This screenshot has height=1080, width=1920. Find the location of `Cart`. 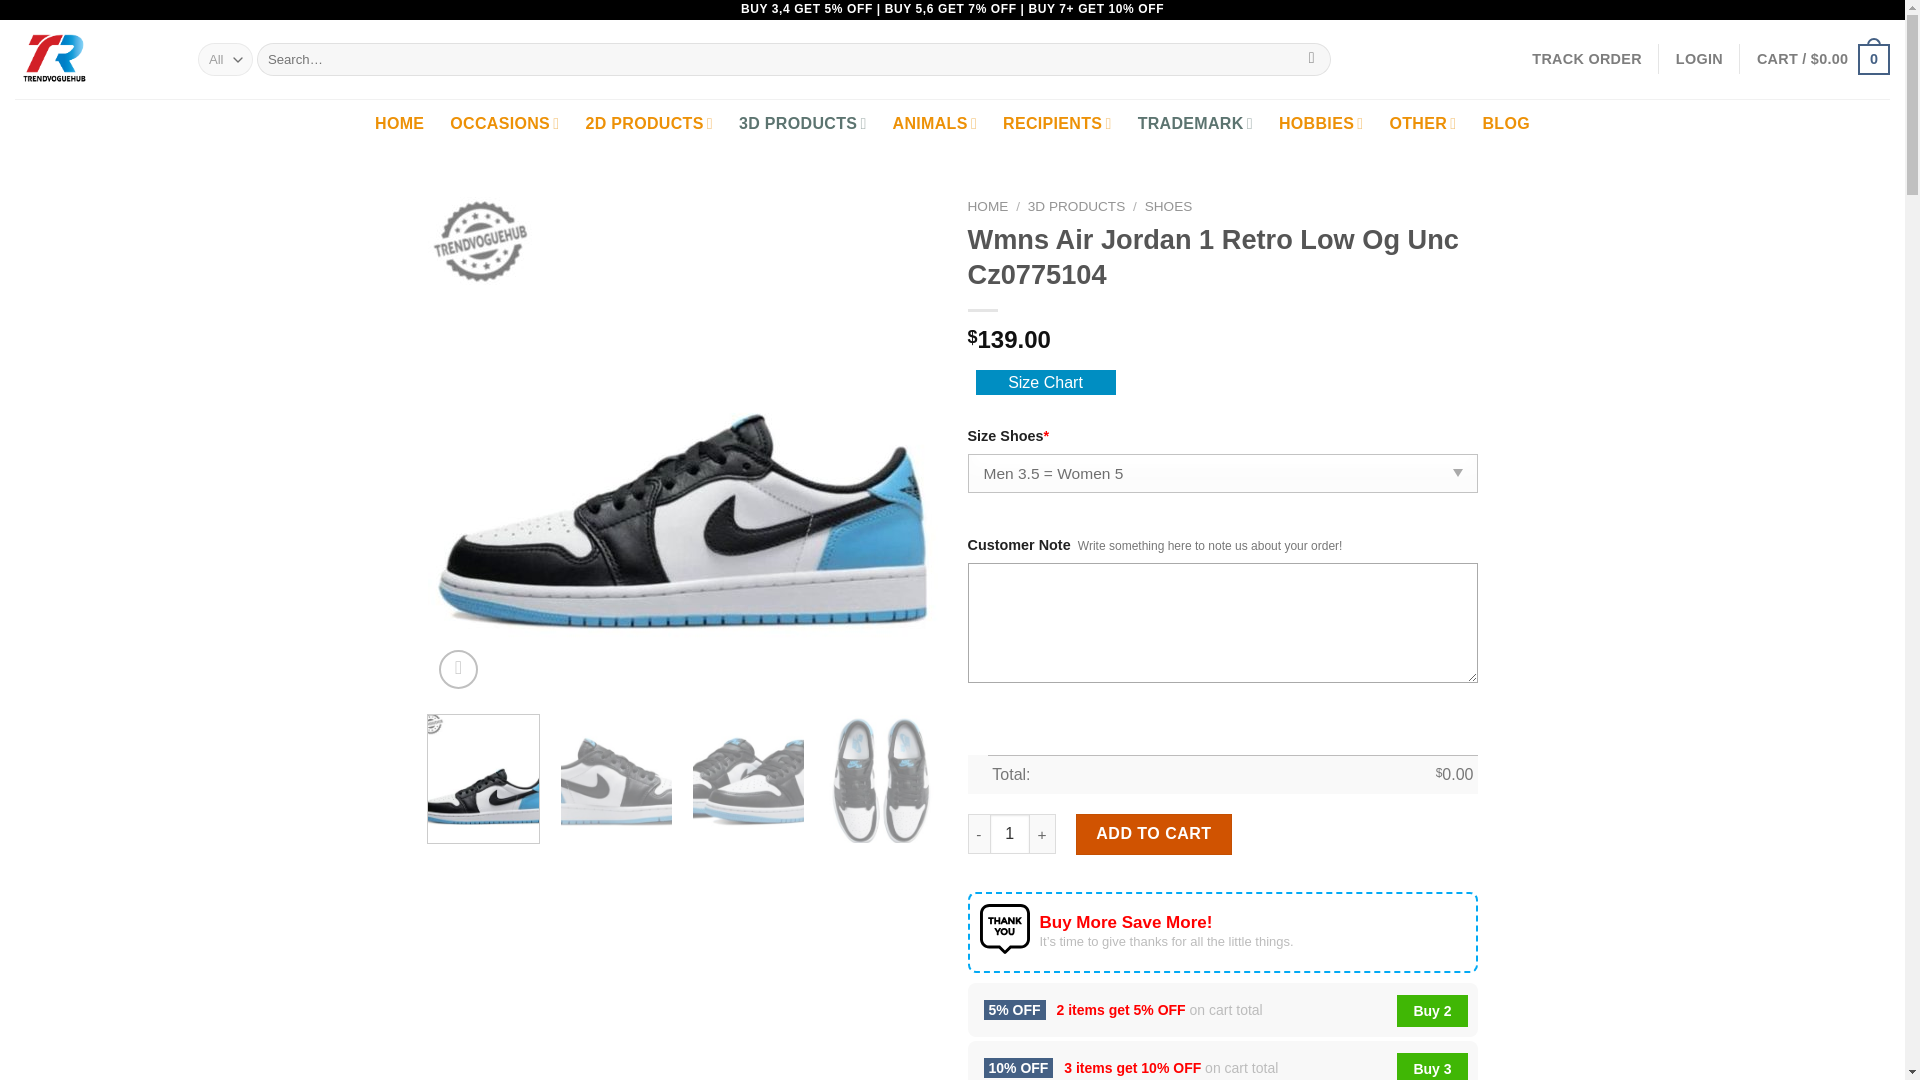

Cart is located at coordinates (1822, 58).